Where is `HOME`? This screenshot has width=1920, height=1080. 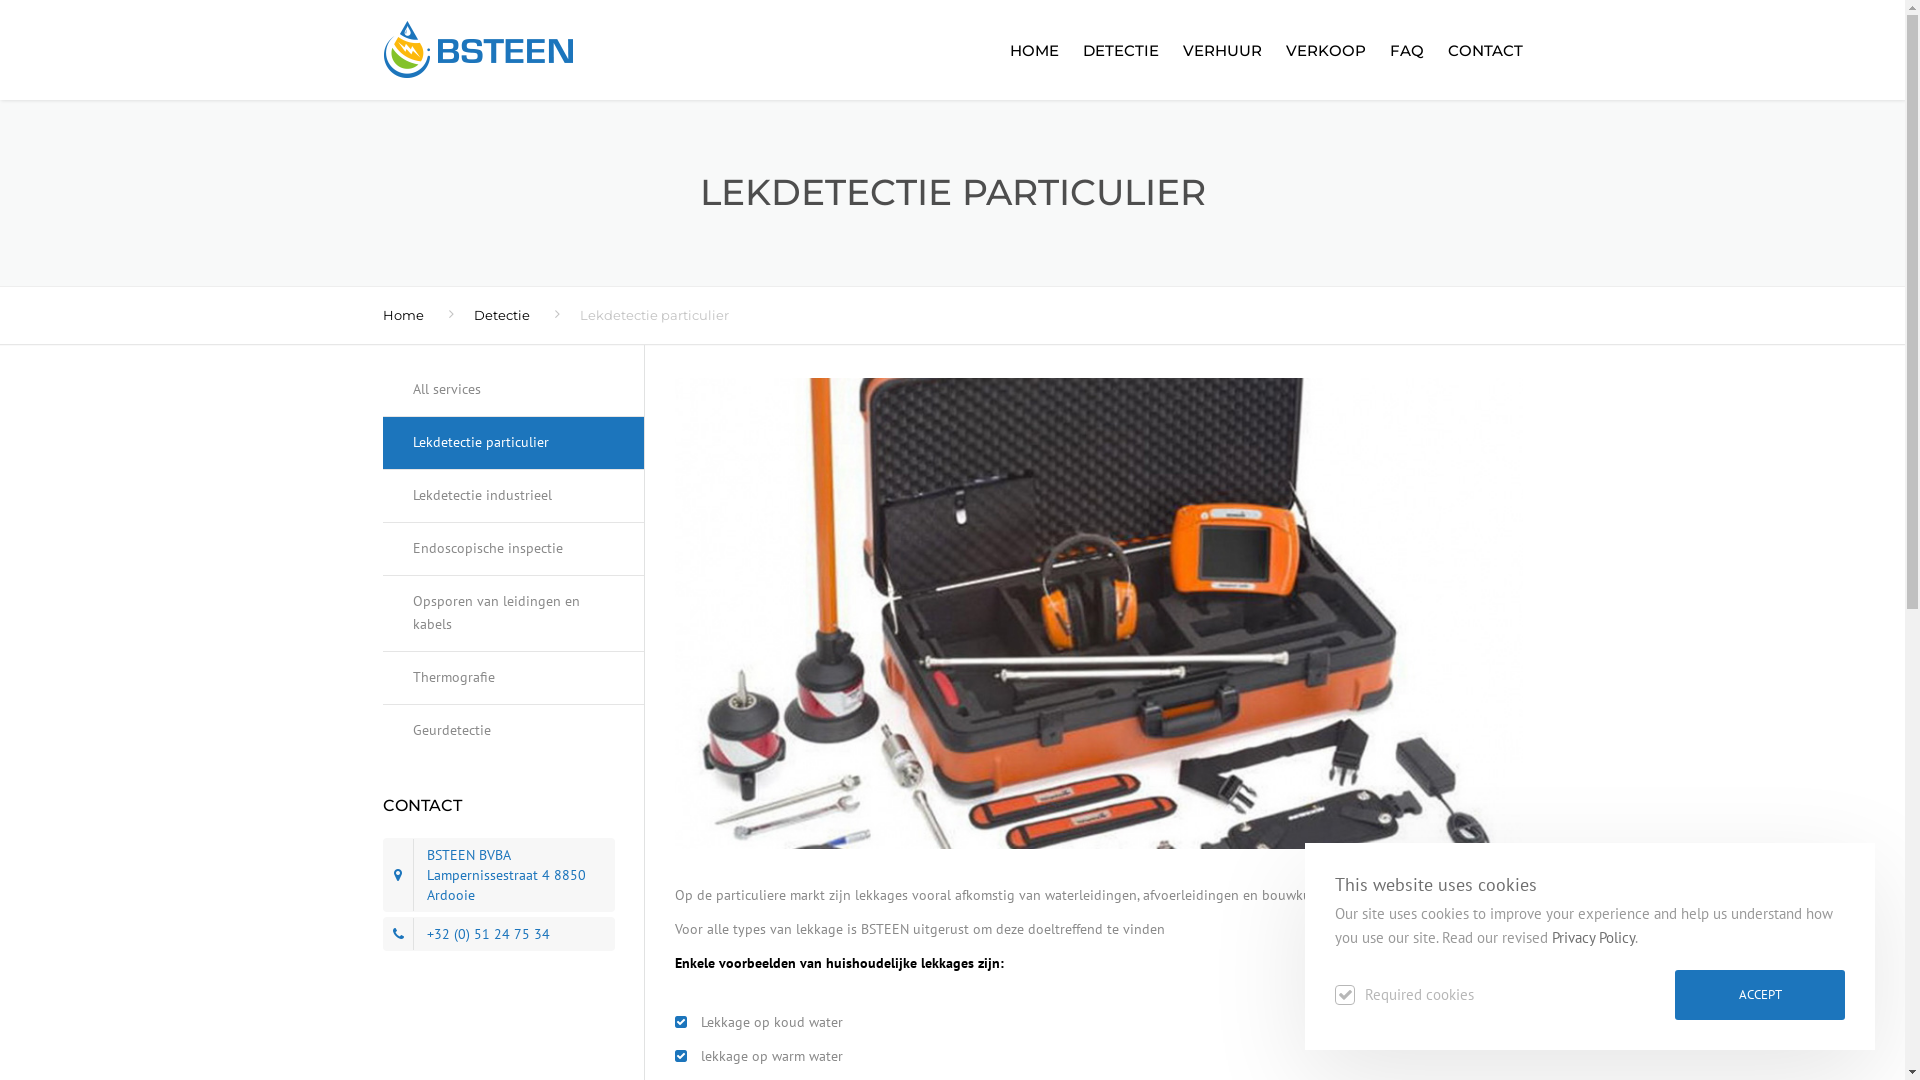 HOME is located at coordinates (1034, 50).